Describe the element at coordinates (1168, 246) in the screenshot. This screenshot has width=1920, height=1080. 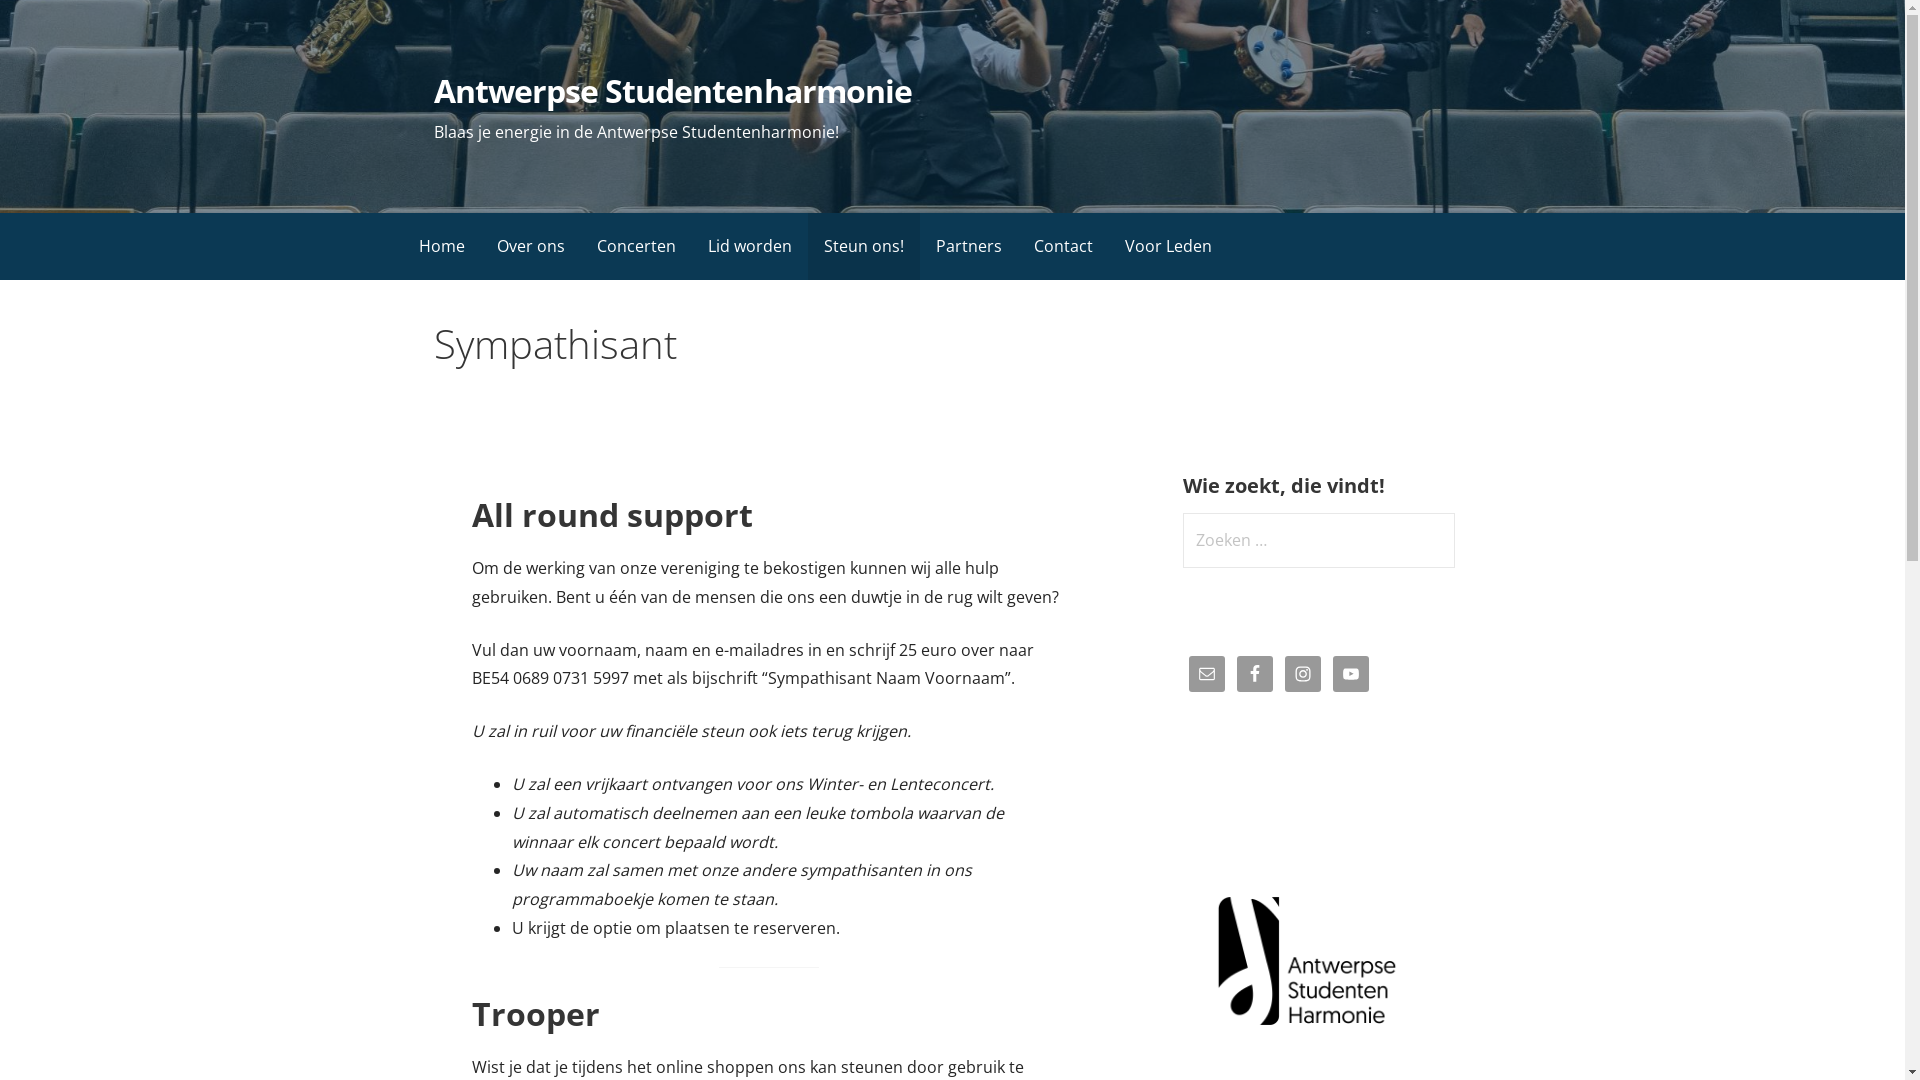
I see `Voor Leden` at that location.